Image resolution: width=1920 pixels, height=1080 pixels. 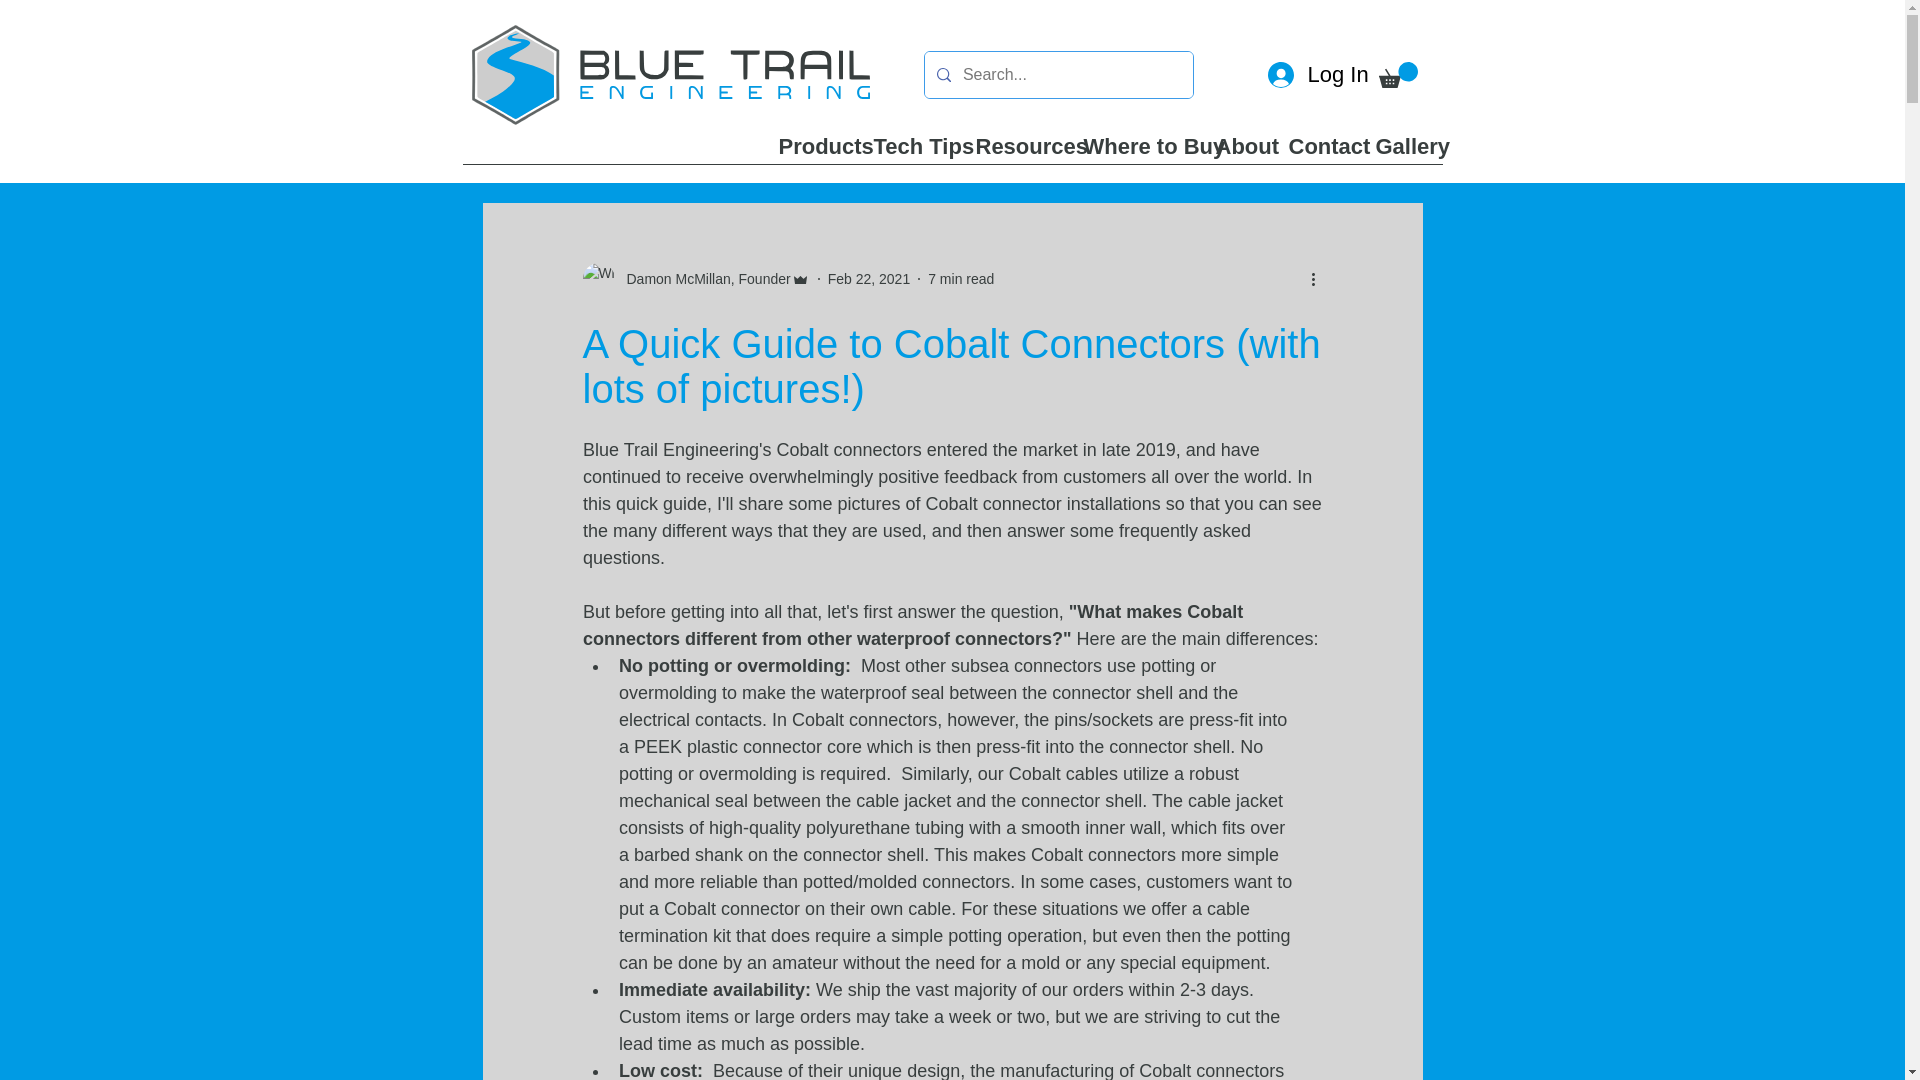 I want to click on 7 min read, so click(x=960, y=279).